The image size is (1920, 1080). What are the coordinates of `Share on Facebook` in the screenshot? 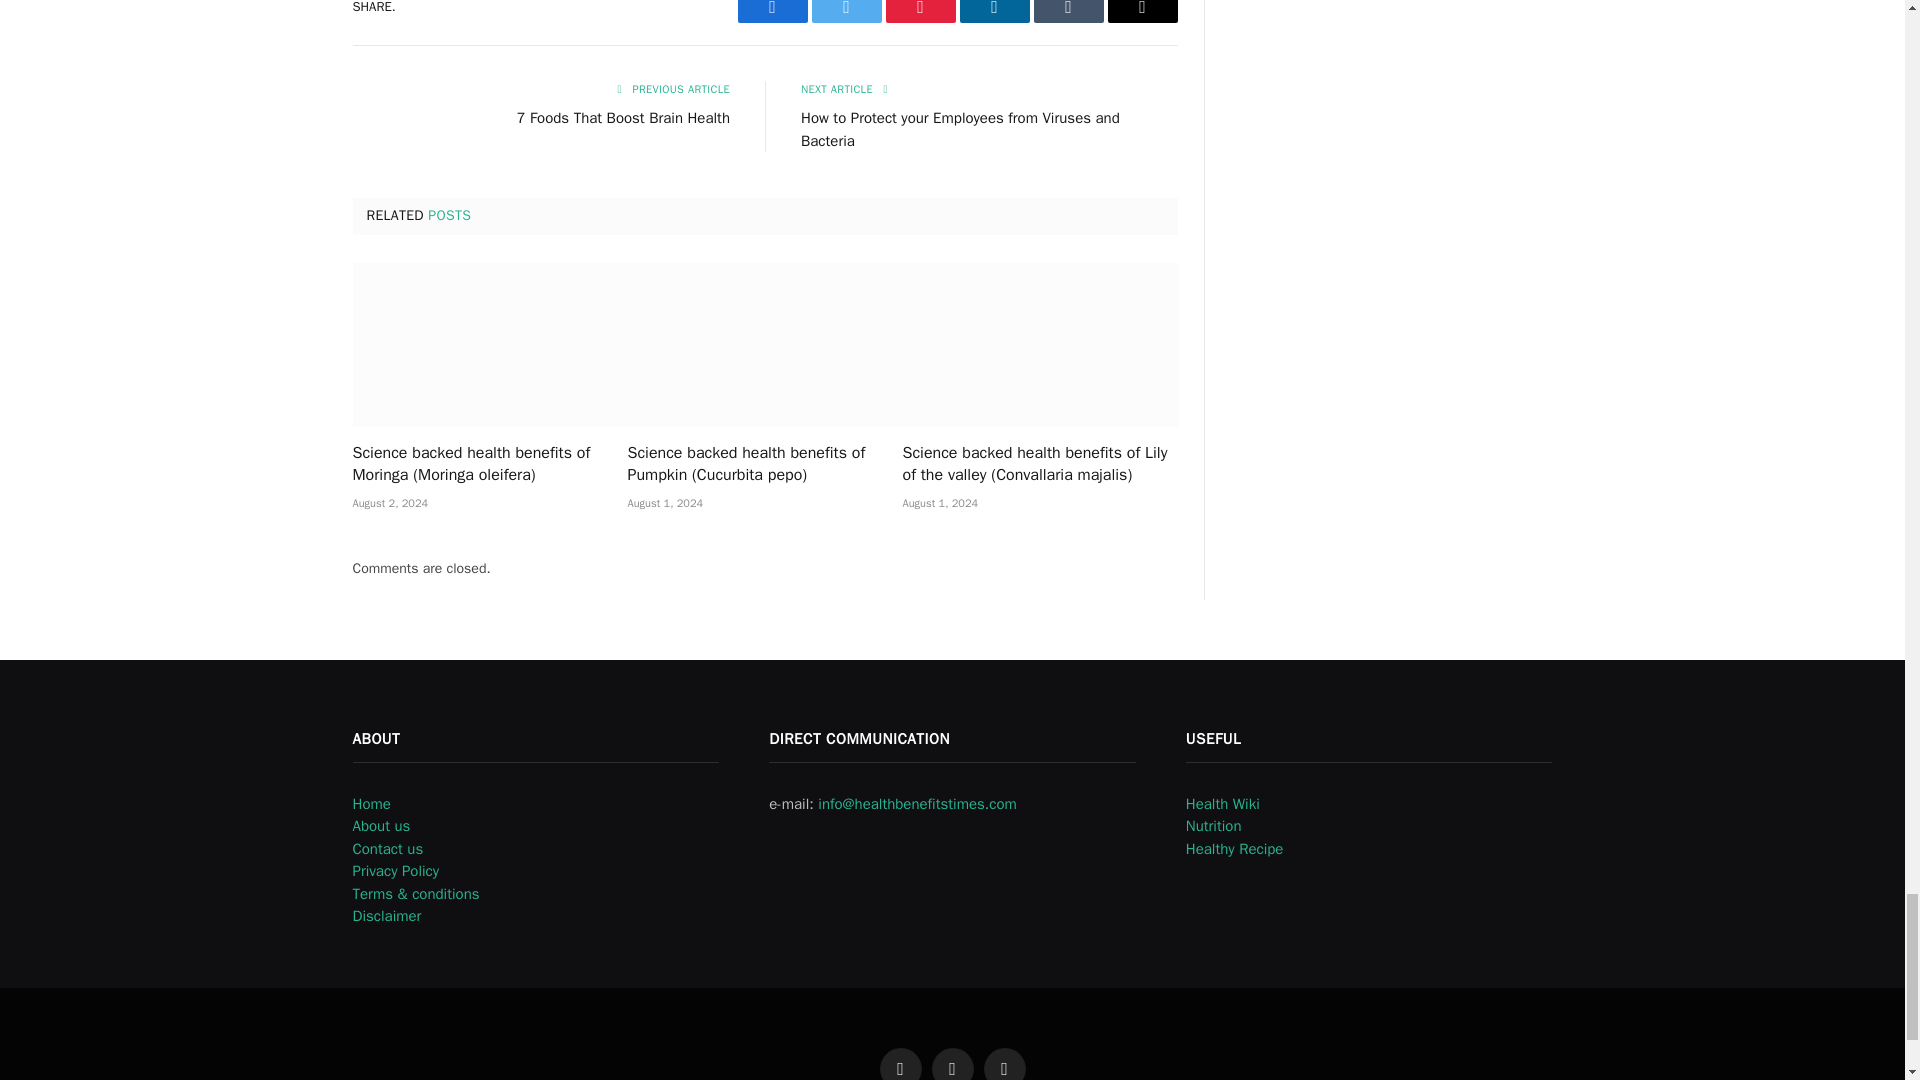 It's located at (772, 11).